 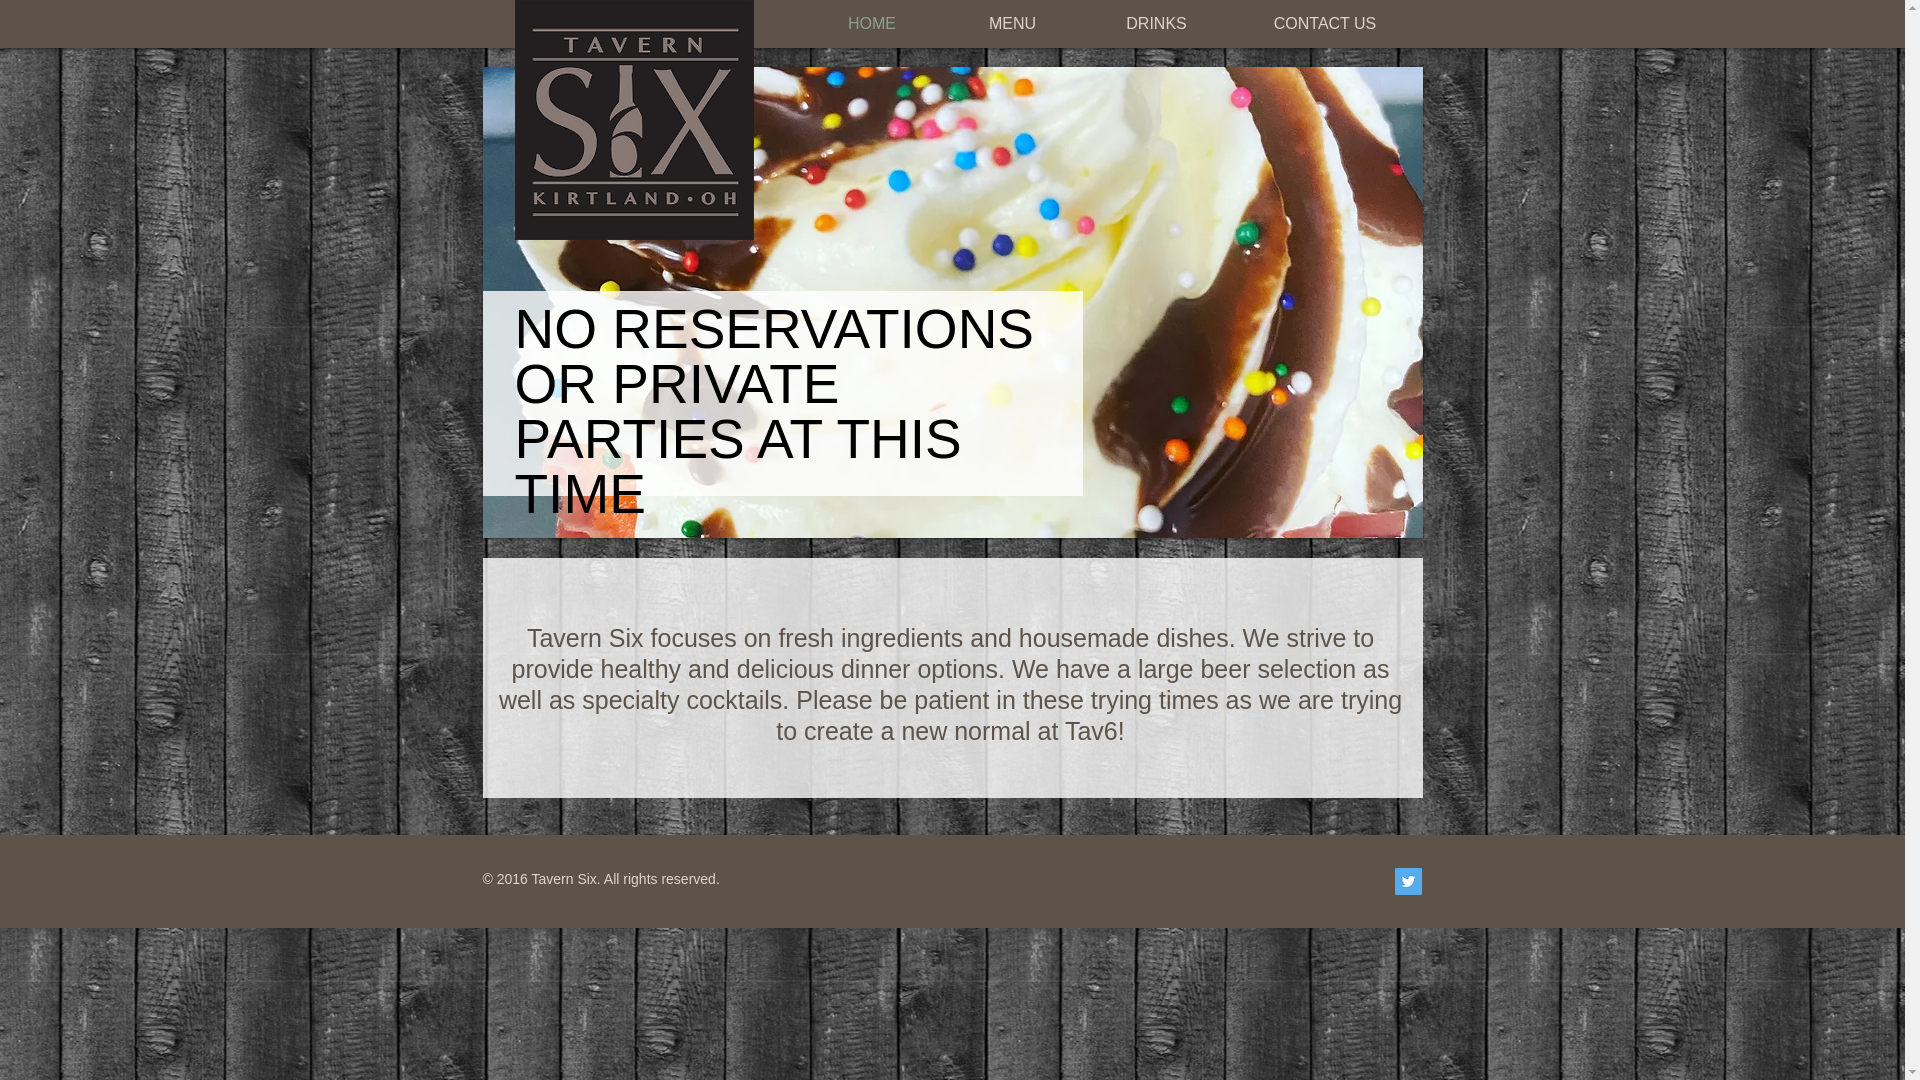 I want to click on DRINKS, so click(x=1156, y=23).